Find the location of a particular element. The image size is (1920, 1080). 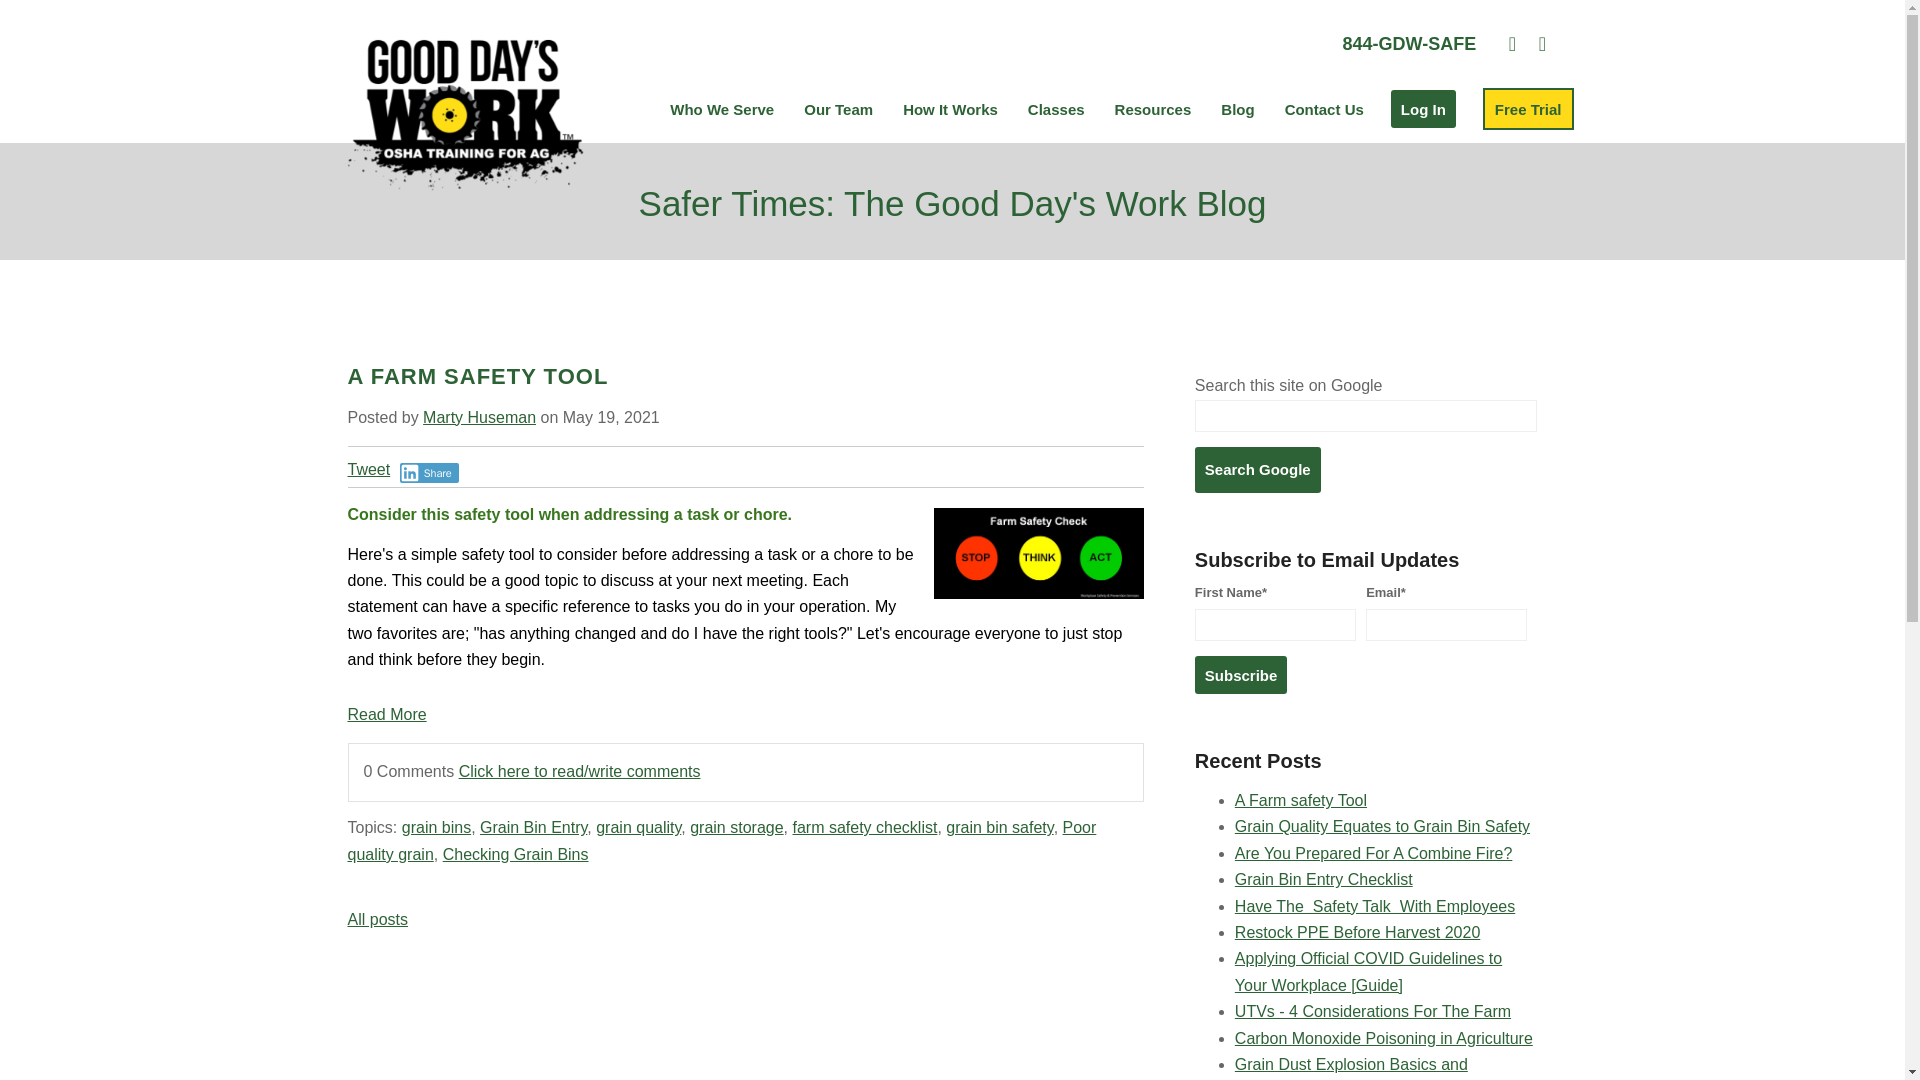

Share is located at coordinates (428, 472).